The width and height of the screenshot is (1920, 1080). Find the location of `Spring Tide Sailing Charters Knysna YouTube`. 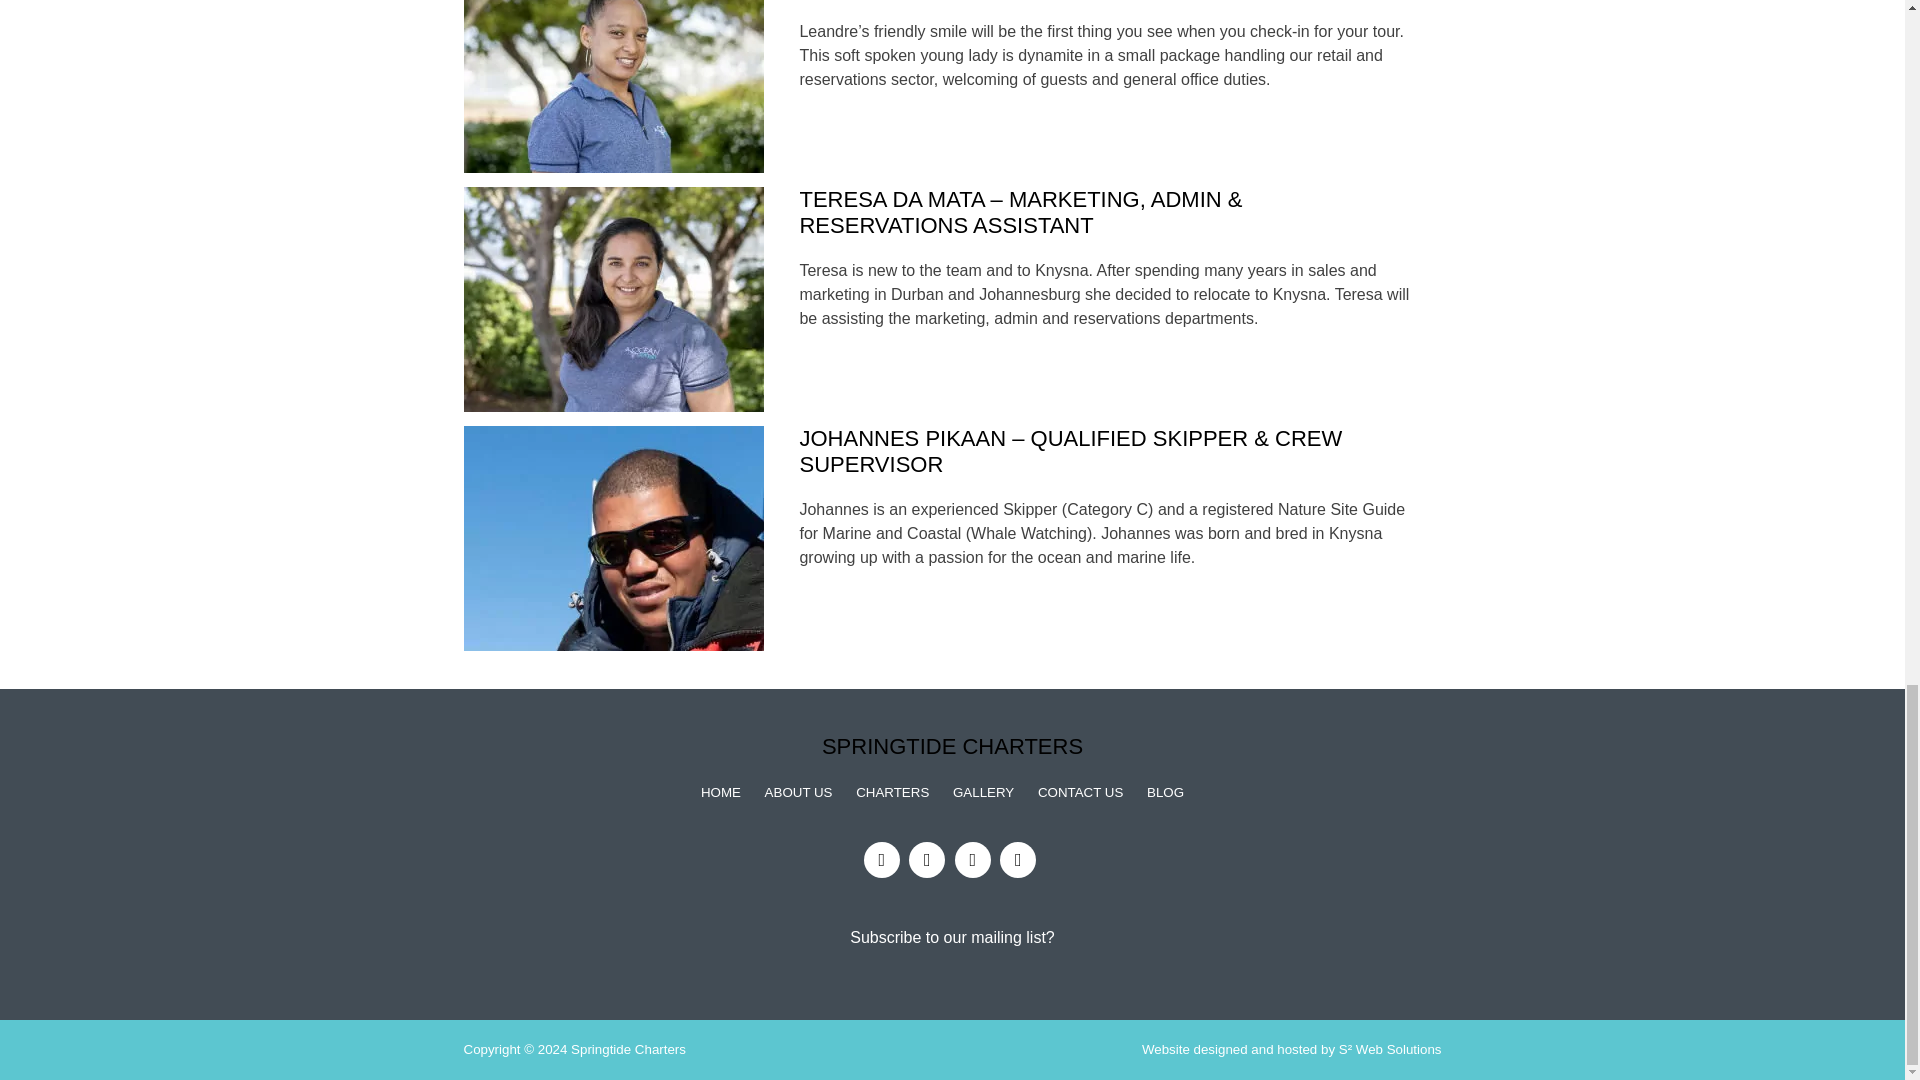

Spring Tide Sailing Charters Knysna YouTube is located at coordinates (972, 860).